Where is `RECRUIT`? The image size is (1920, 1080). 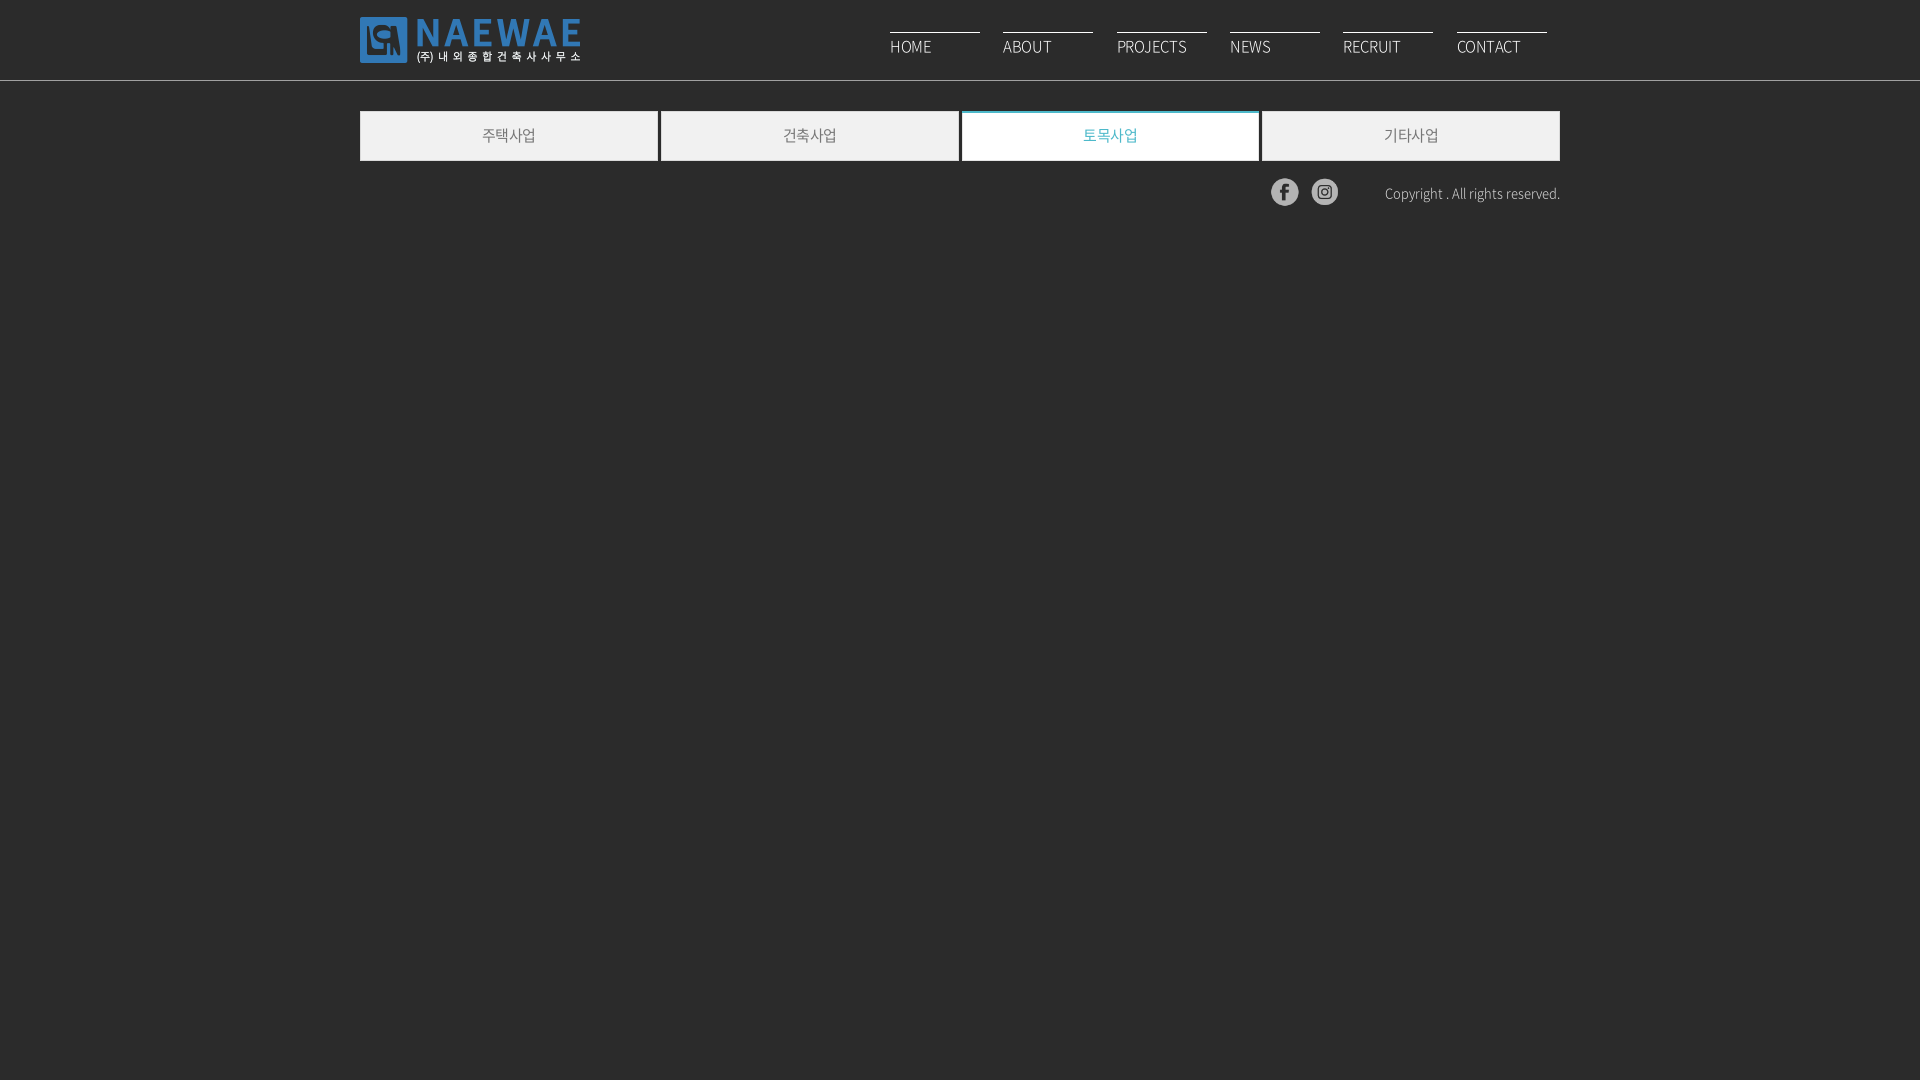
RECRUIT is located at coordinates (1390, 45).